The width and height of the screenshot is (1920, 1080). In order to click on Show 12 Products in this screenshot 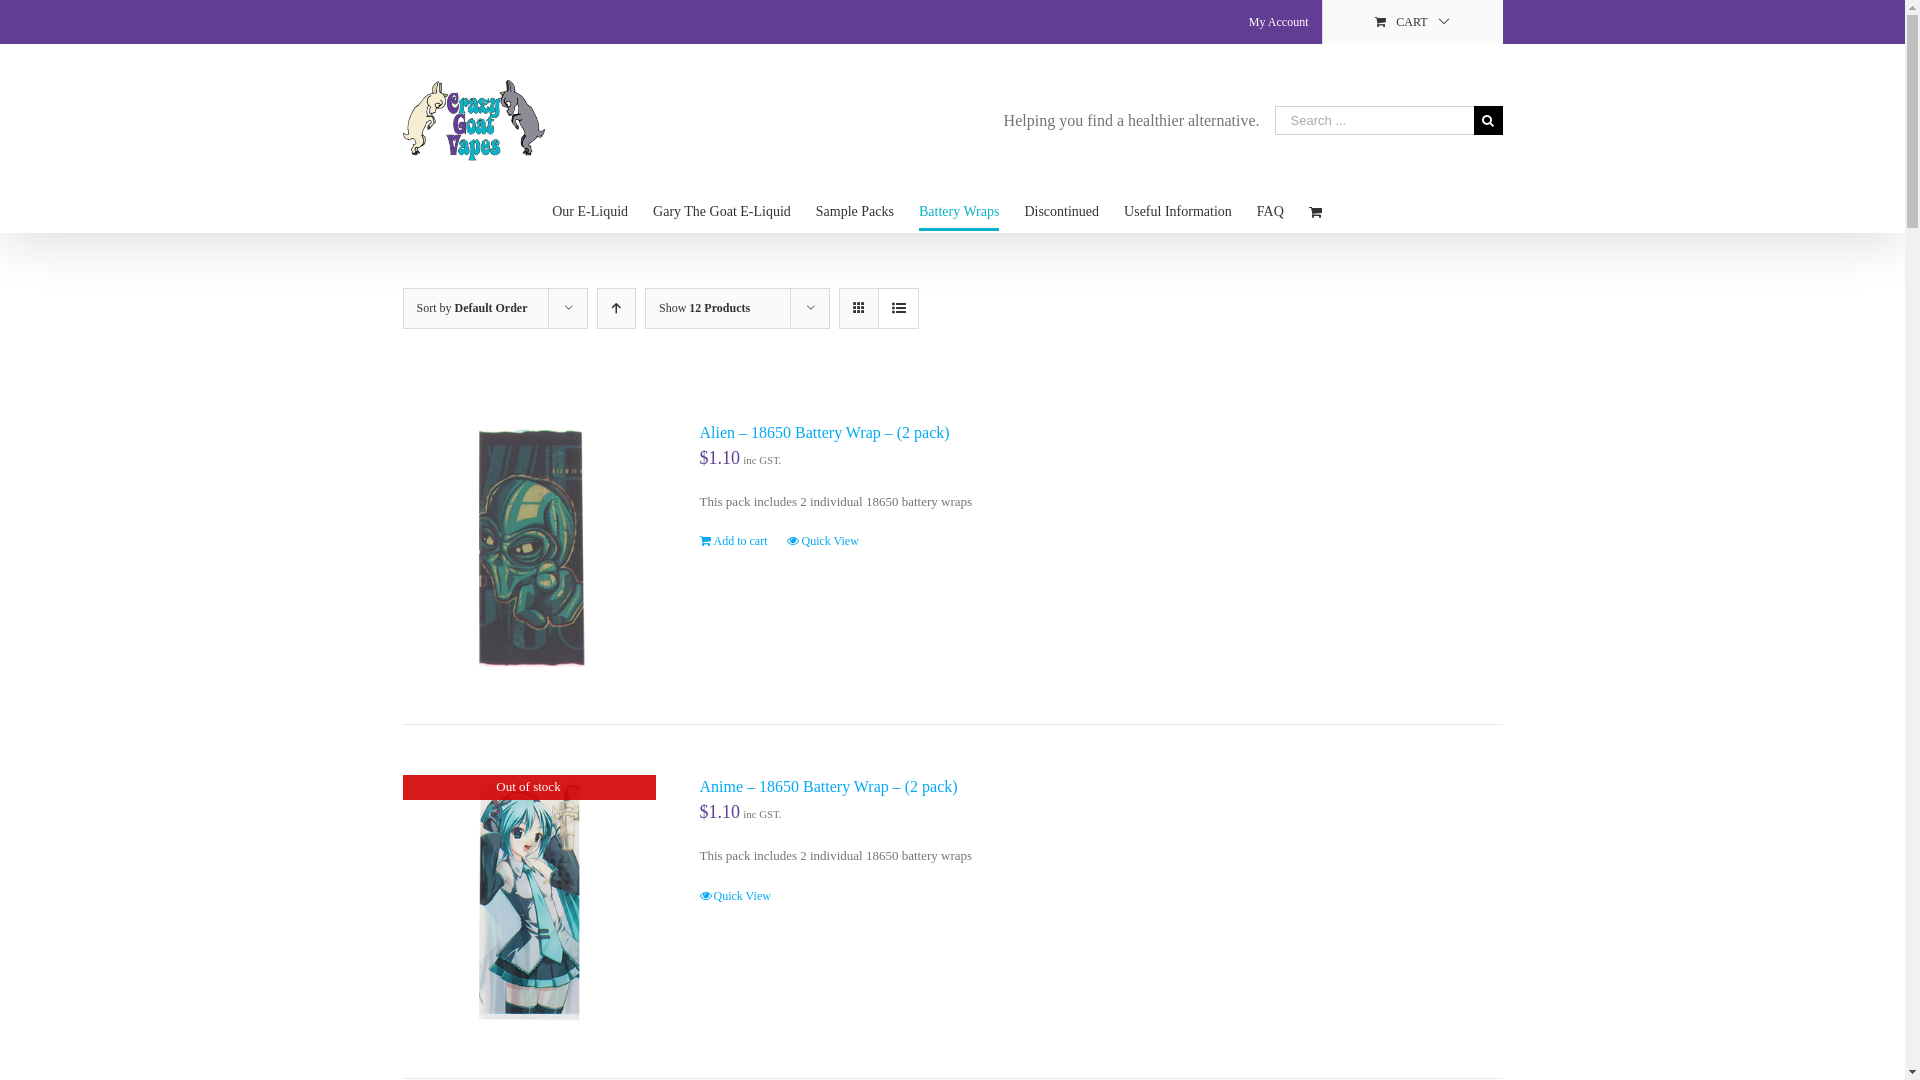, I will do `click(704, 308)`.